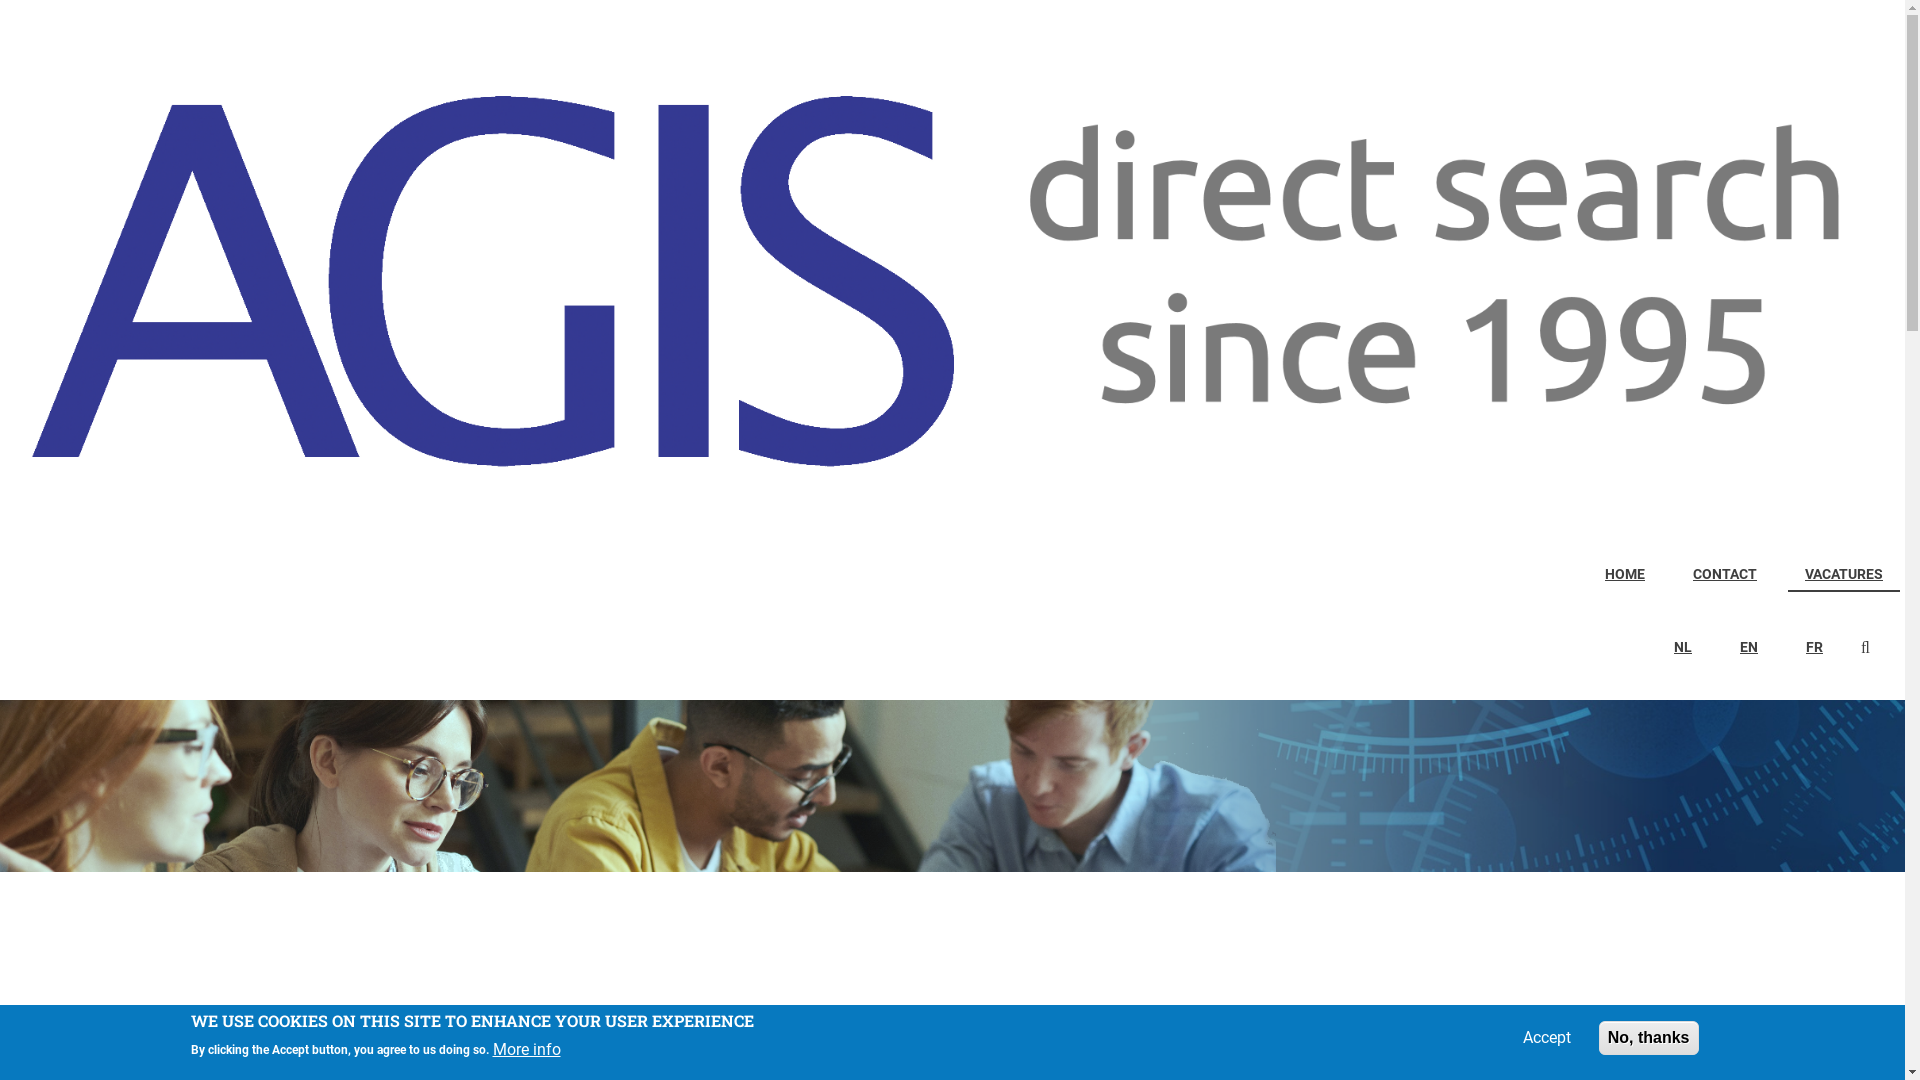  I want to click on NL, so click(1683, 648).